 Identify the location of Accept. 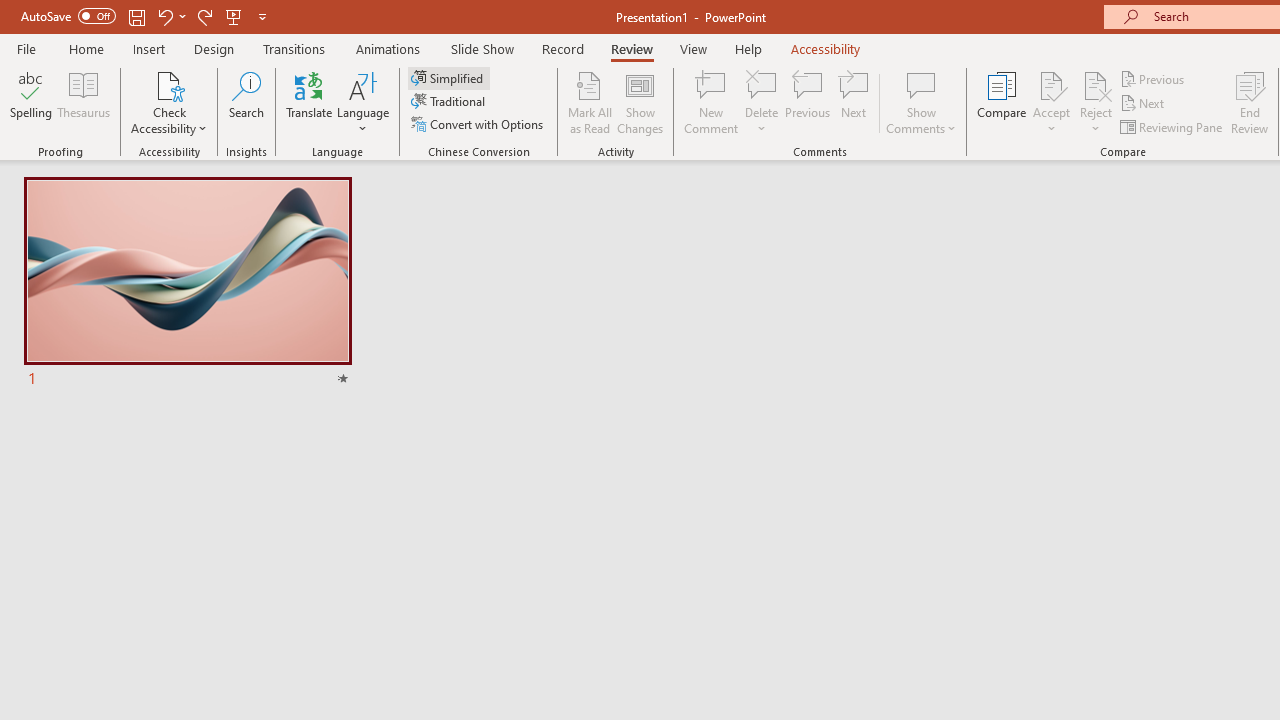
(1051, 102).